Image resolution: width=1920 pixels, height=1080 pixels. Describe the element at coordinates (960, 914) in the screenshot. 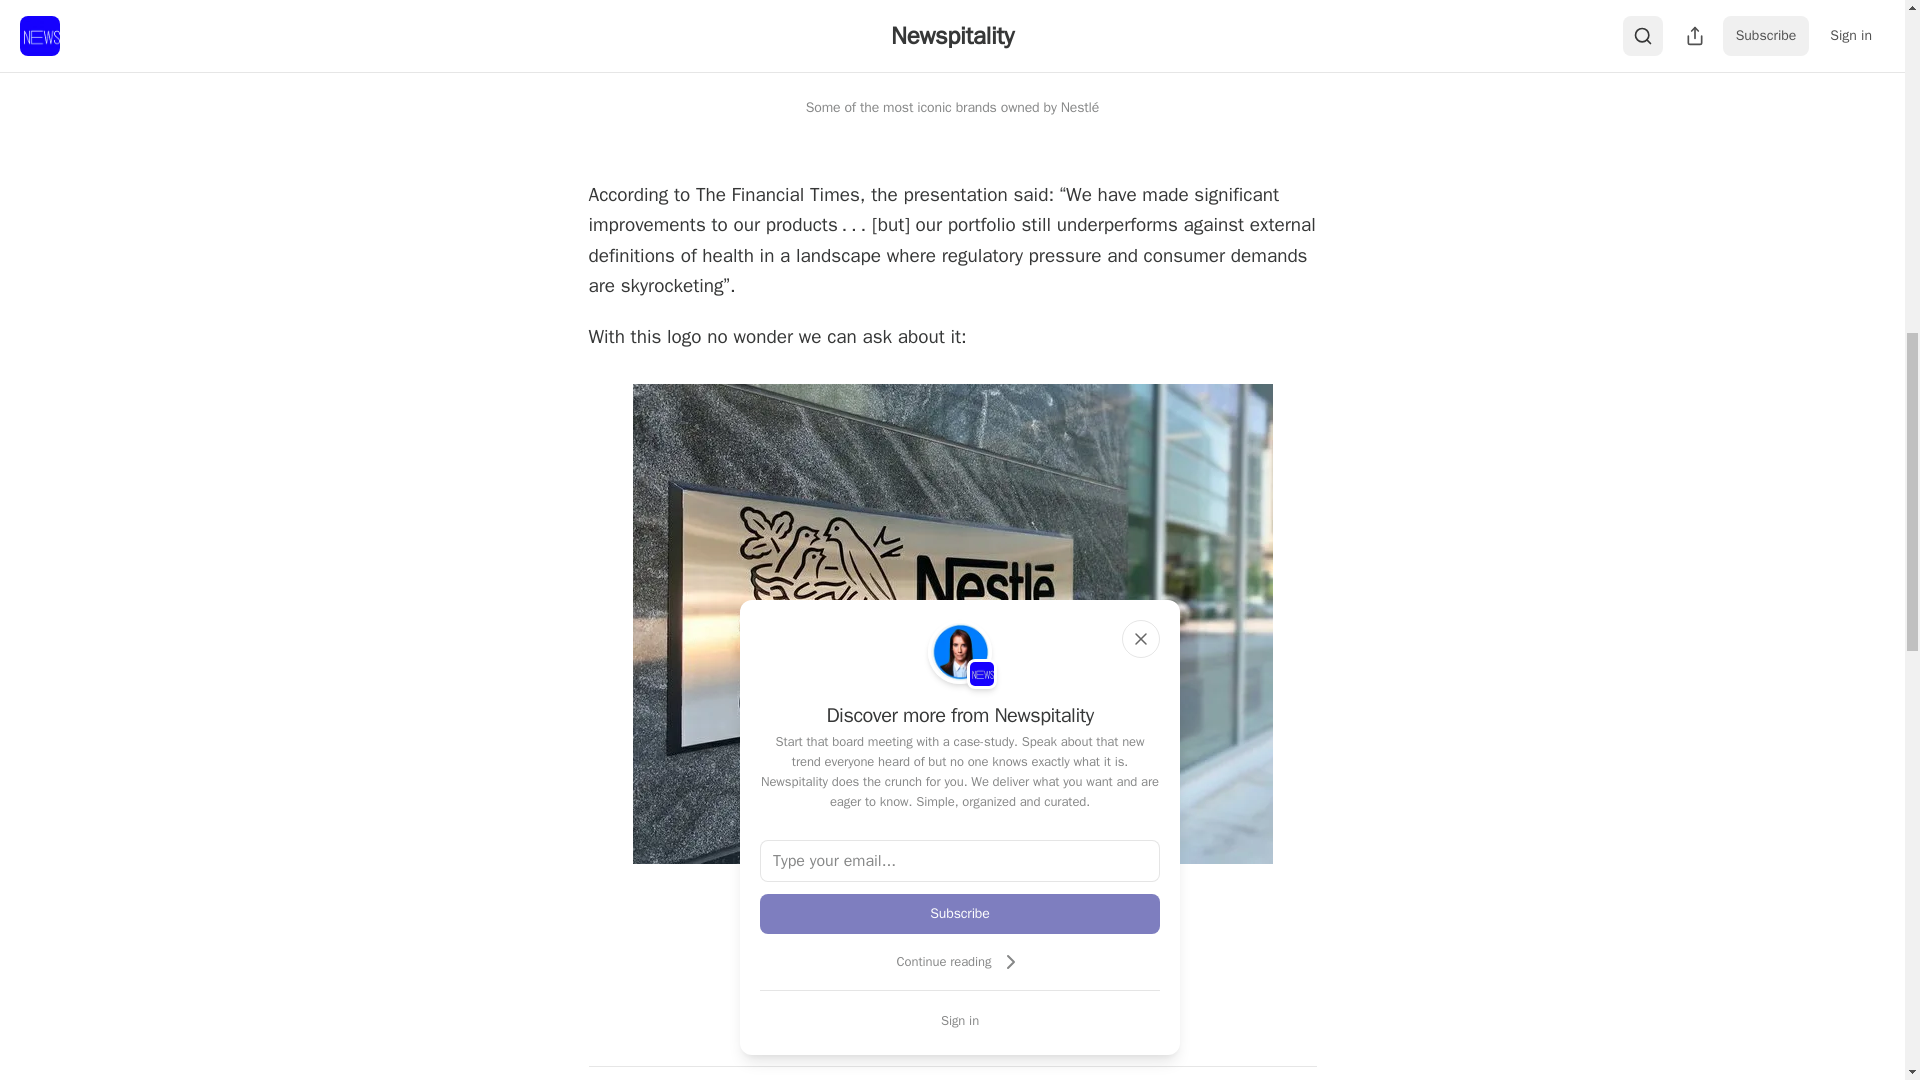

I see `Subscribe` at that location.